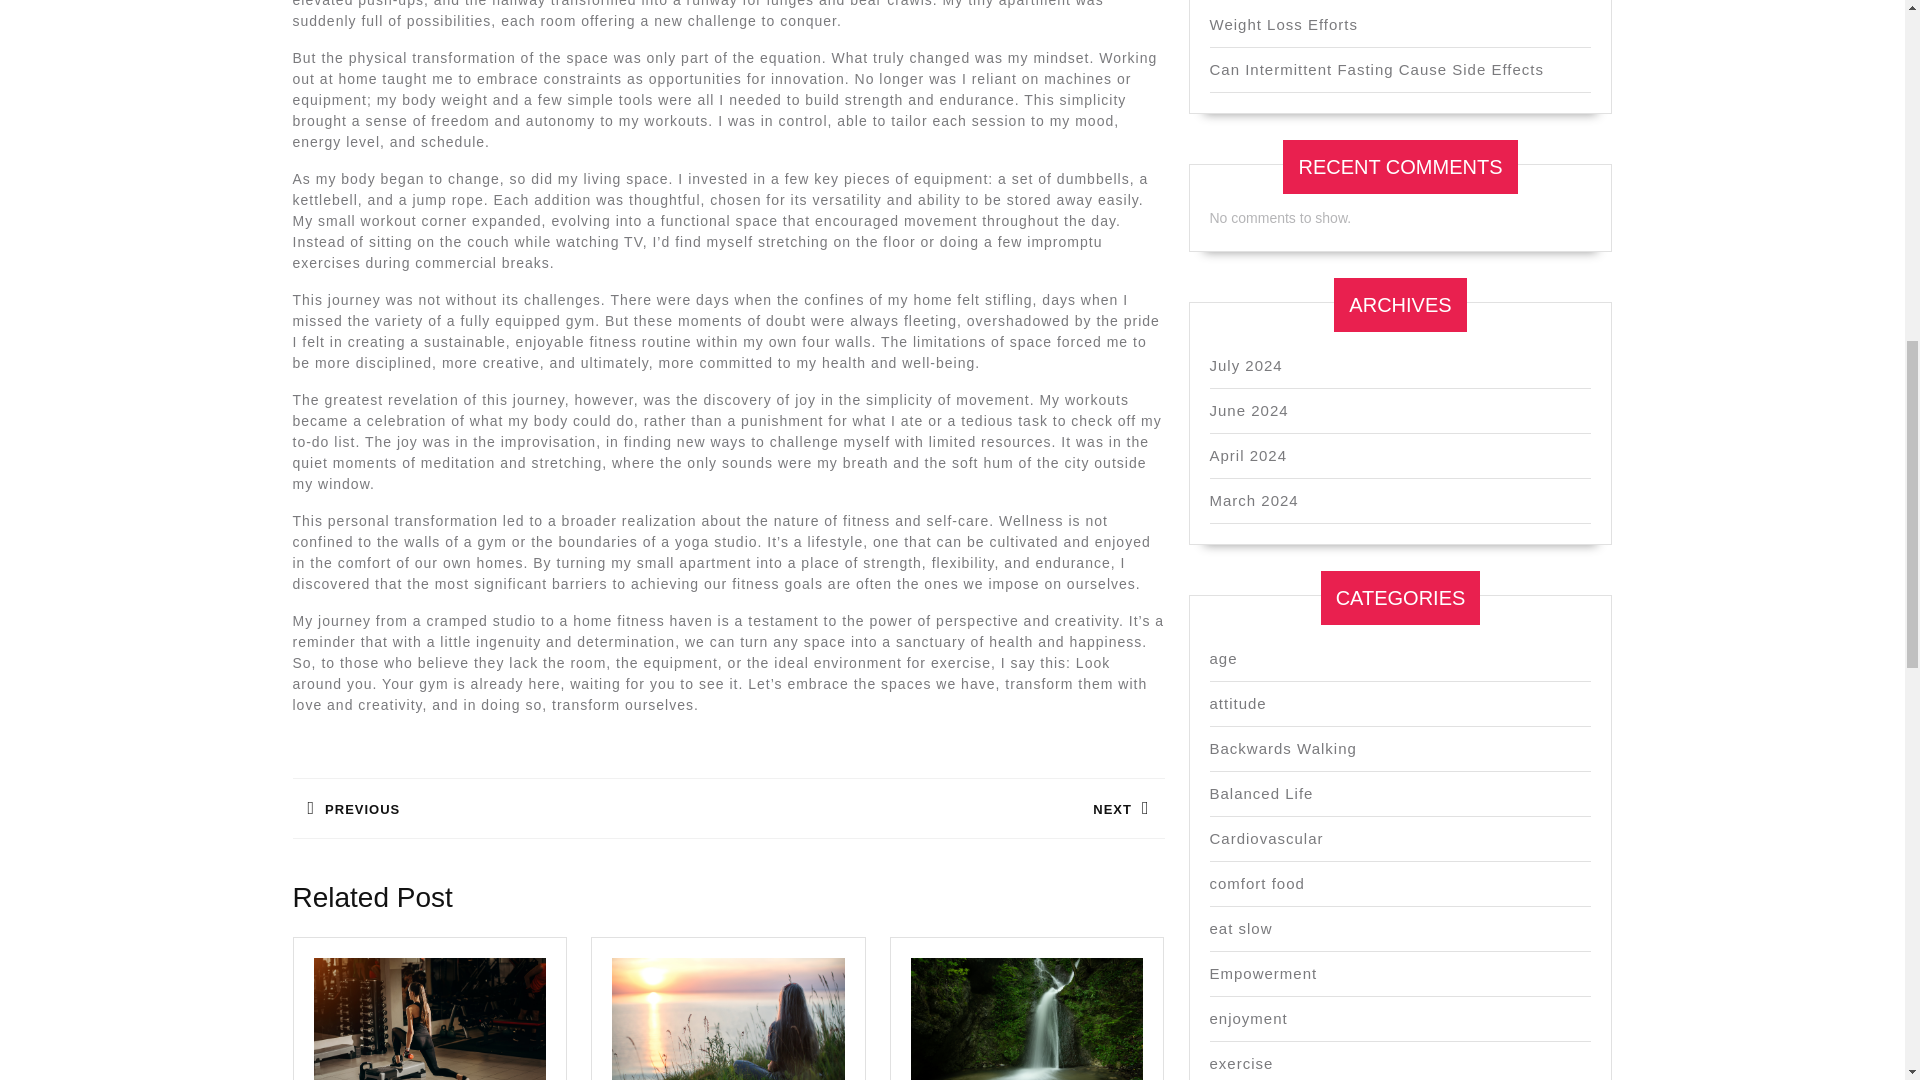 This screenshot has height=1080, width=1920. What do you see at coordinates (1248, 410) in the screenshot?
I see `Balanced Life` at bounding box center [1248, 410].